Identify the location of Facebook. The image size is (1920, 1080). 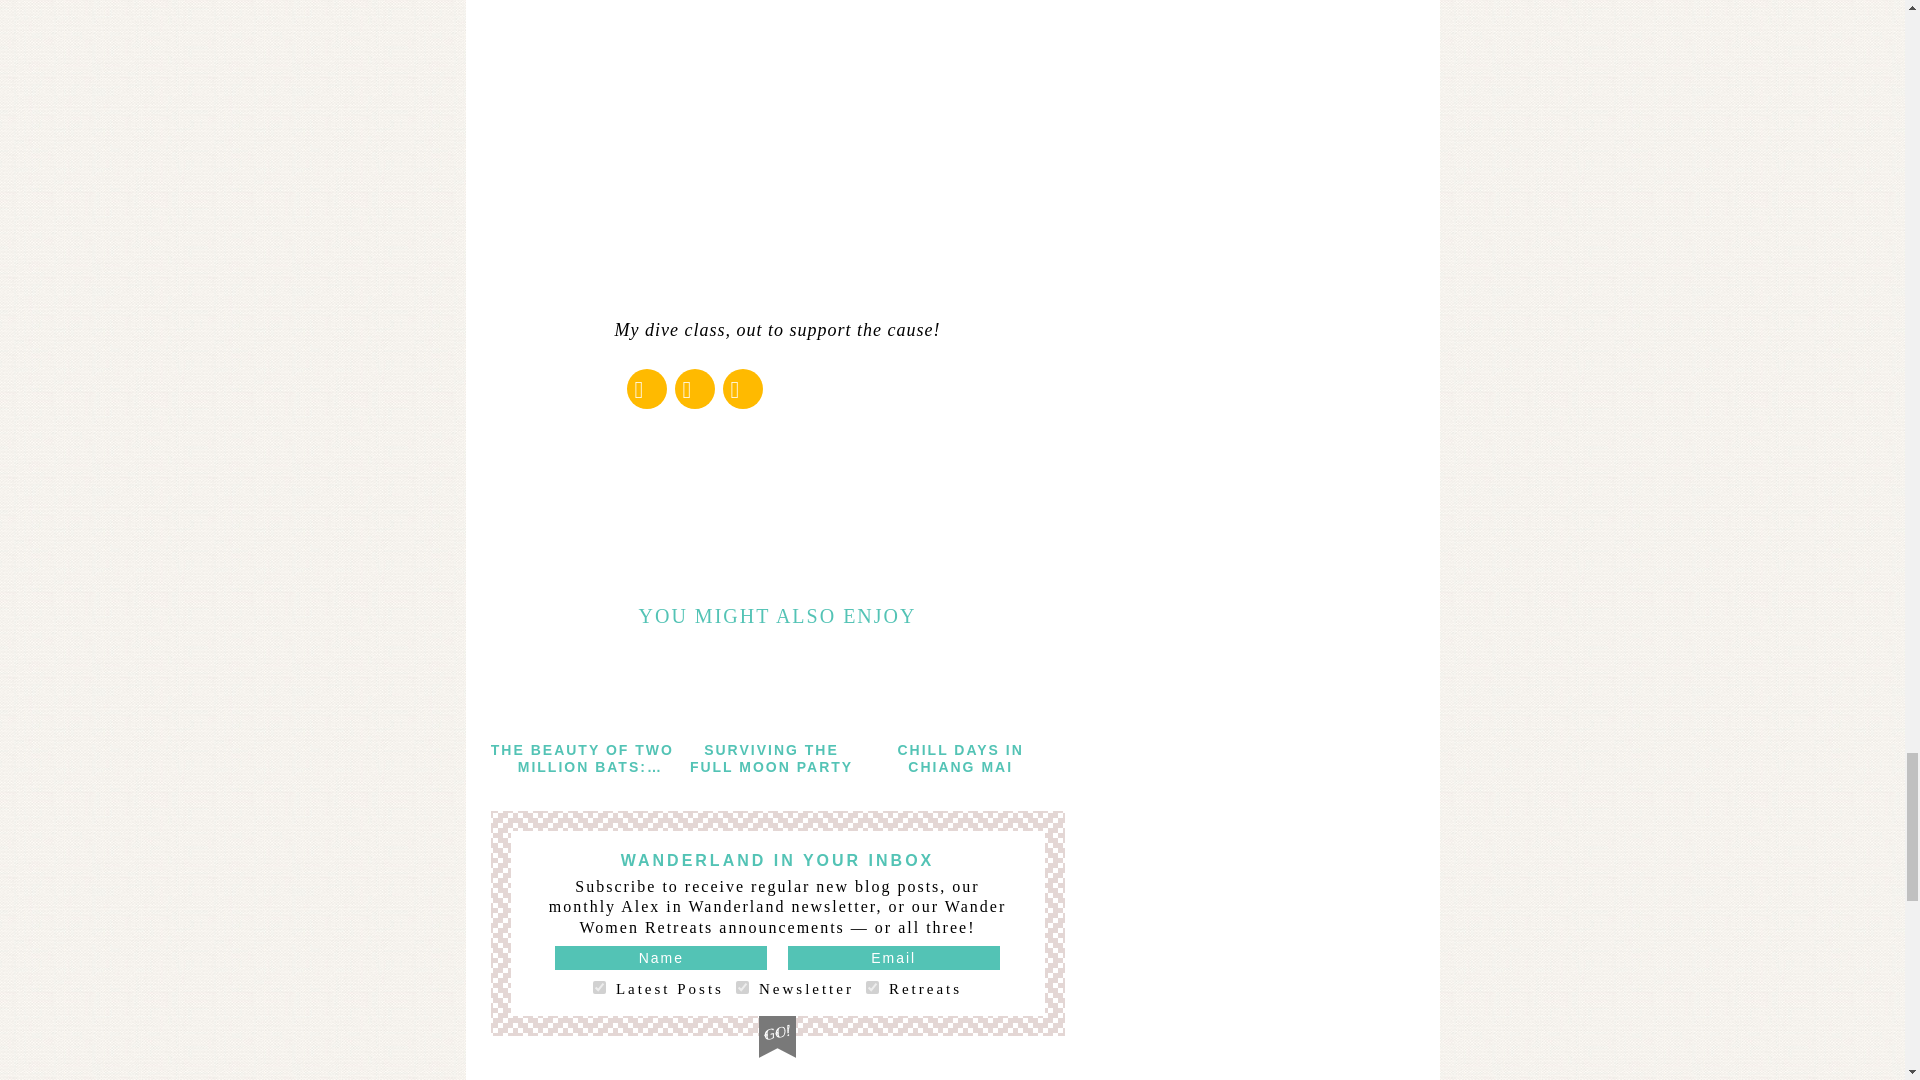
(646, 388).